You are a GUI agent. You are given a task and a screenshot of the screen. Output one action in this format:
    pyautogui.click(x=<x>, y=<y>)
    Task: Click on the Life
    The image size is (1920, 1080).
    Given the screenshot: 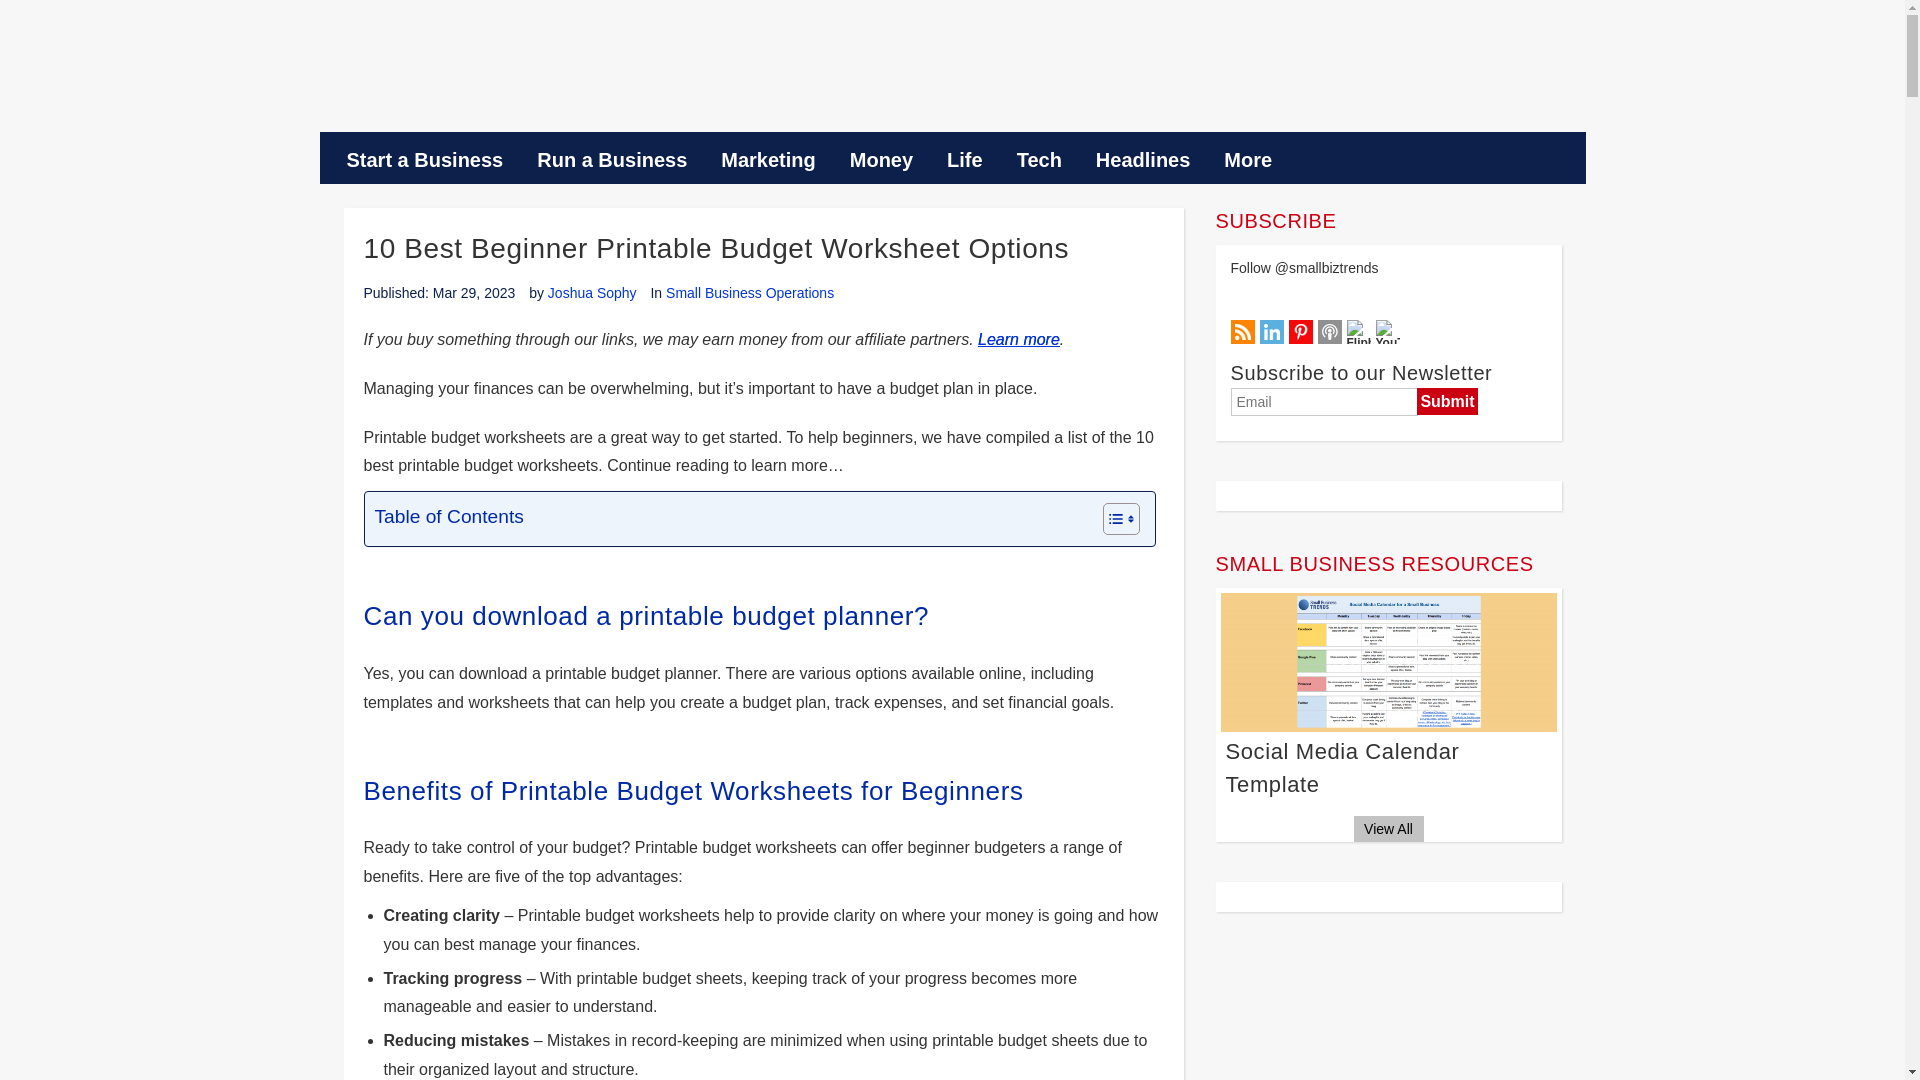 What is the action you would take?
    pyautogui.click(x=964, y=160)
    